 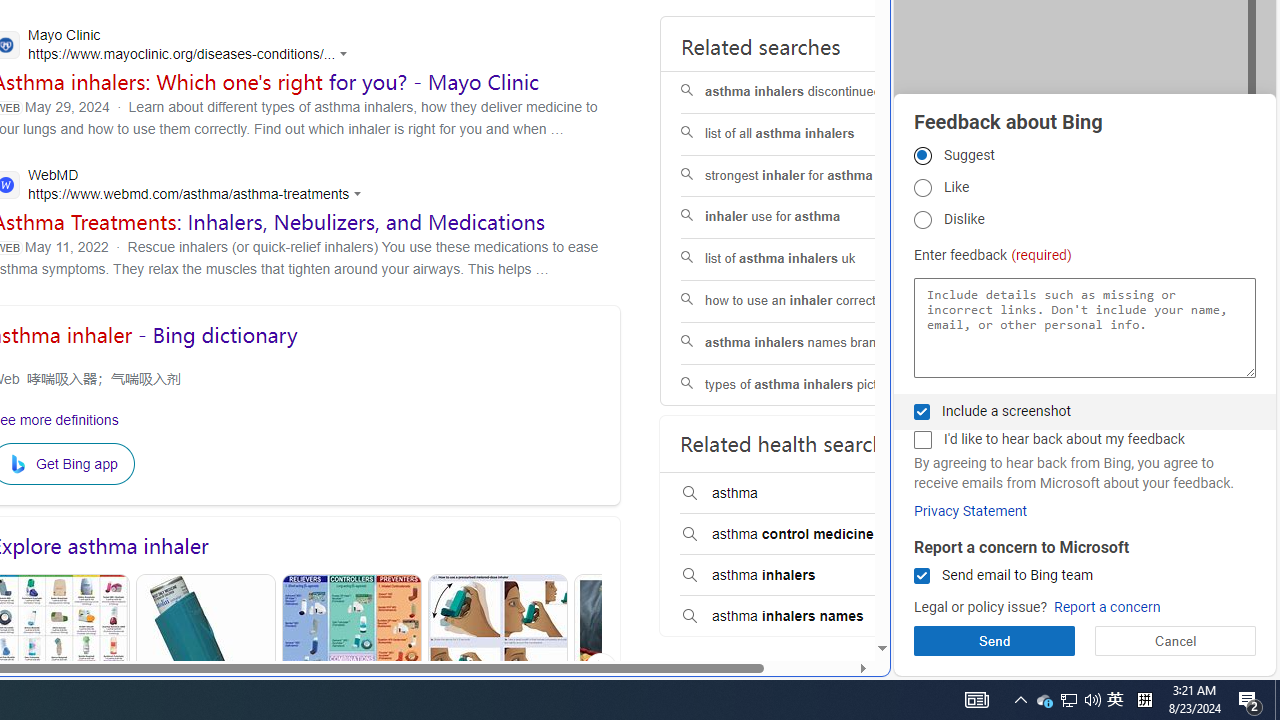 What do you see at coordinates (807, 534) in the screenshot?
I see `asthma control medicine` at bounding box center [807, 534].